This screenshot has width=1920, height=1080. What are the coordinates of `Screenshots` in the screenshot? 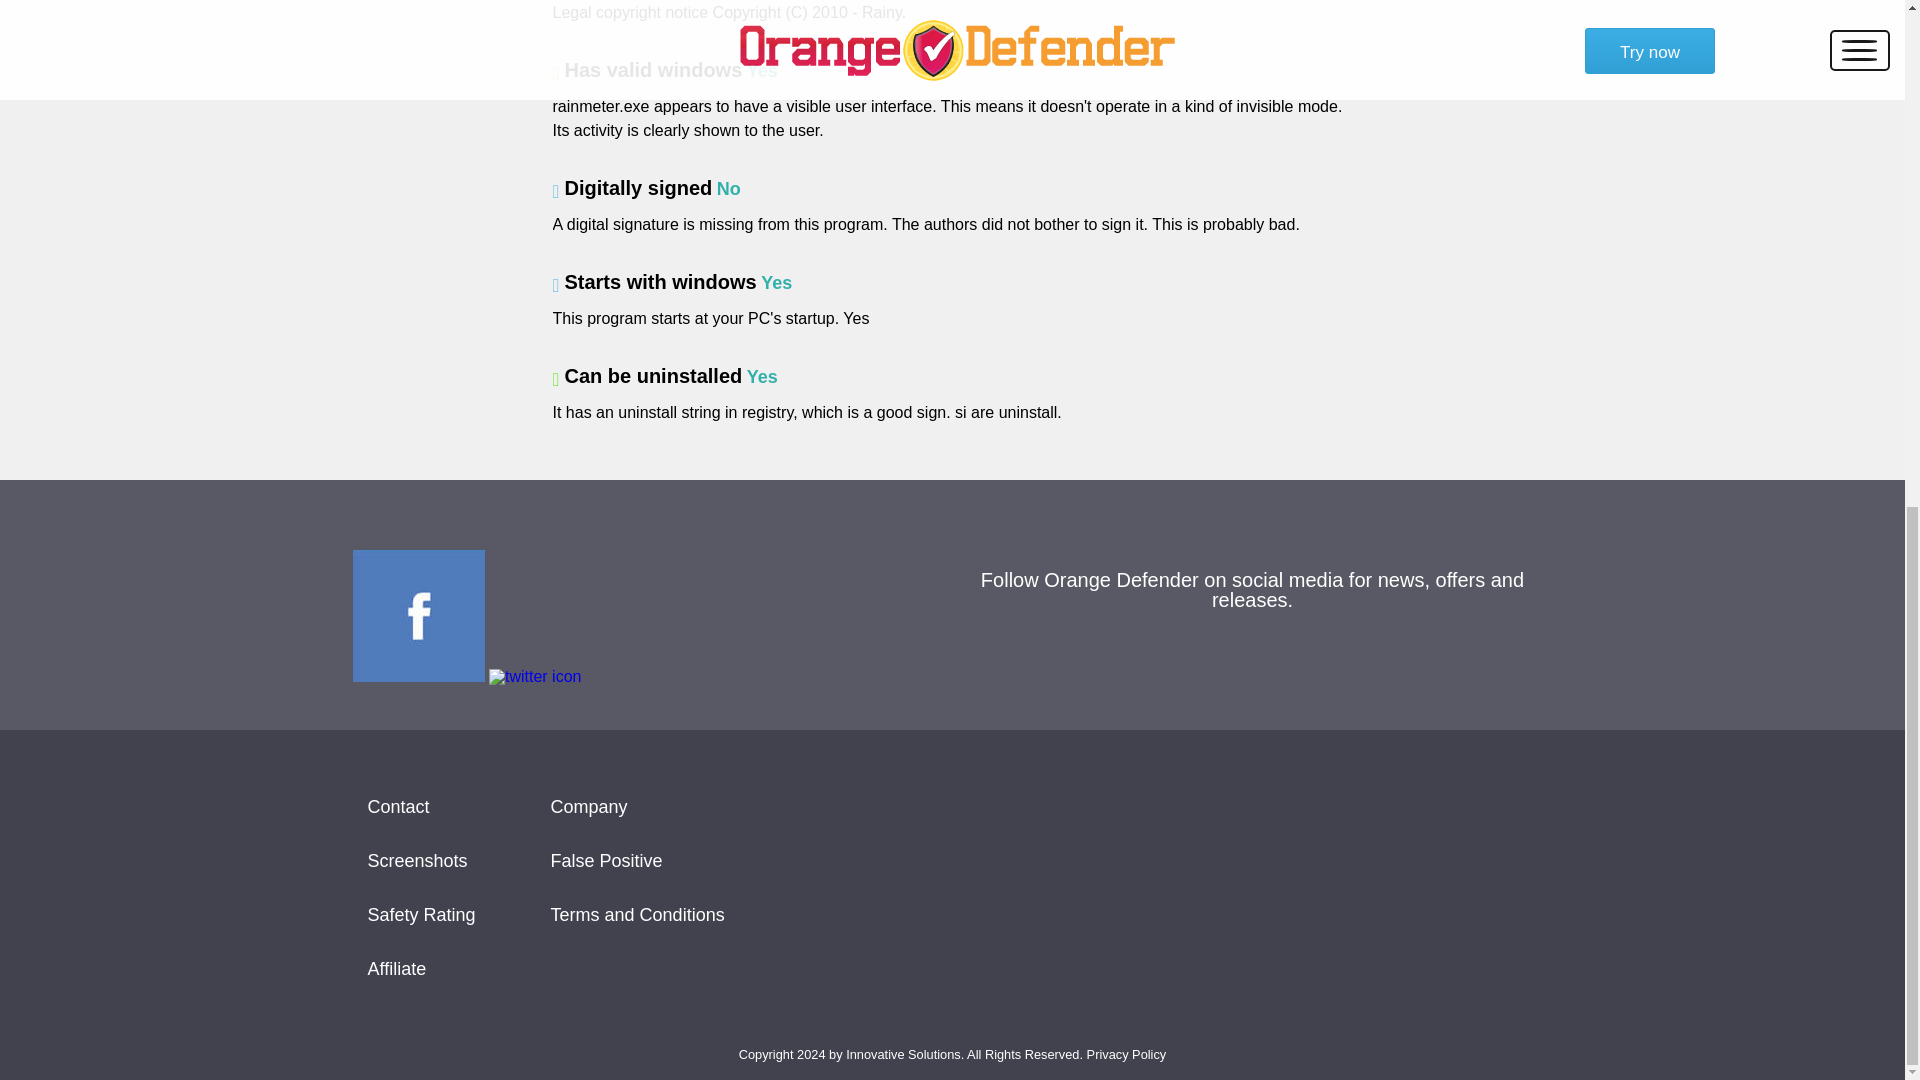 It's located at (422, 860).